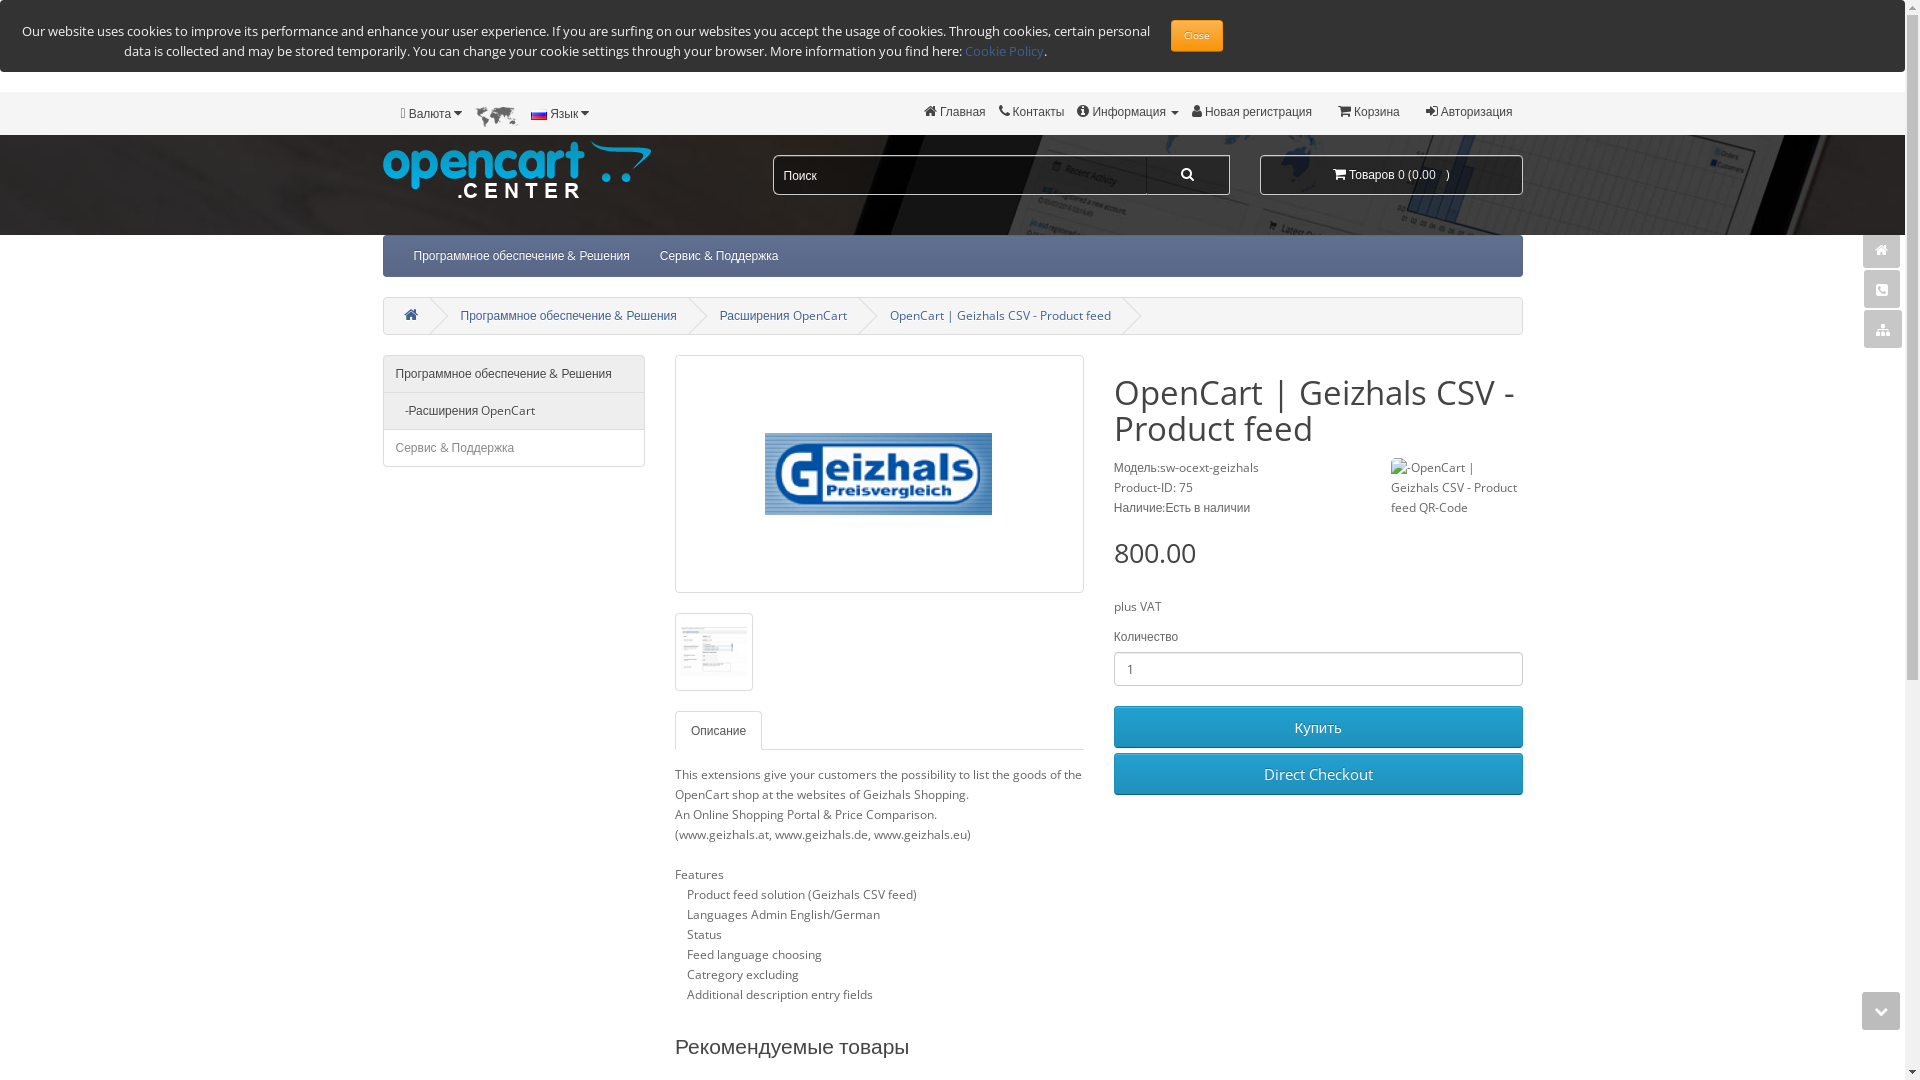  Describe the element at coordinates (714, 652) in the screenshot. I see `OpenCart | Geizhals CSV - Product feed` at that location.